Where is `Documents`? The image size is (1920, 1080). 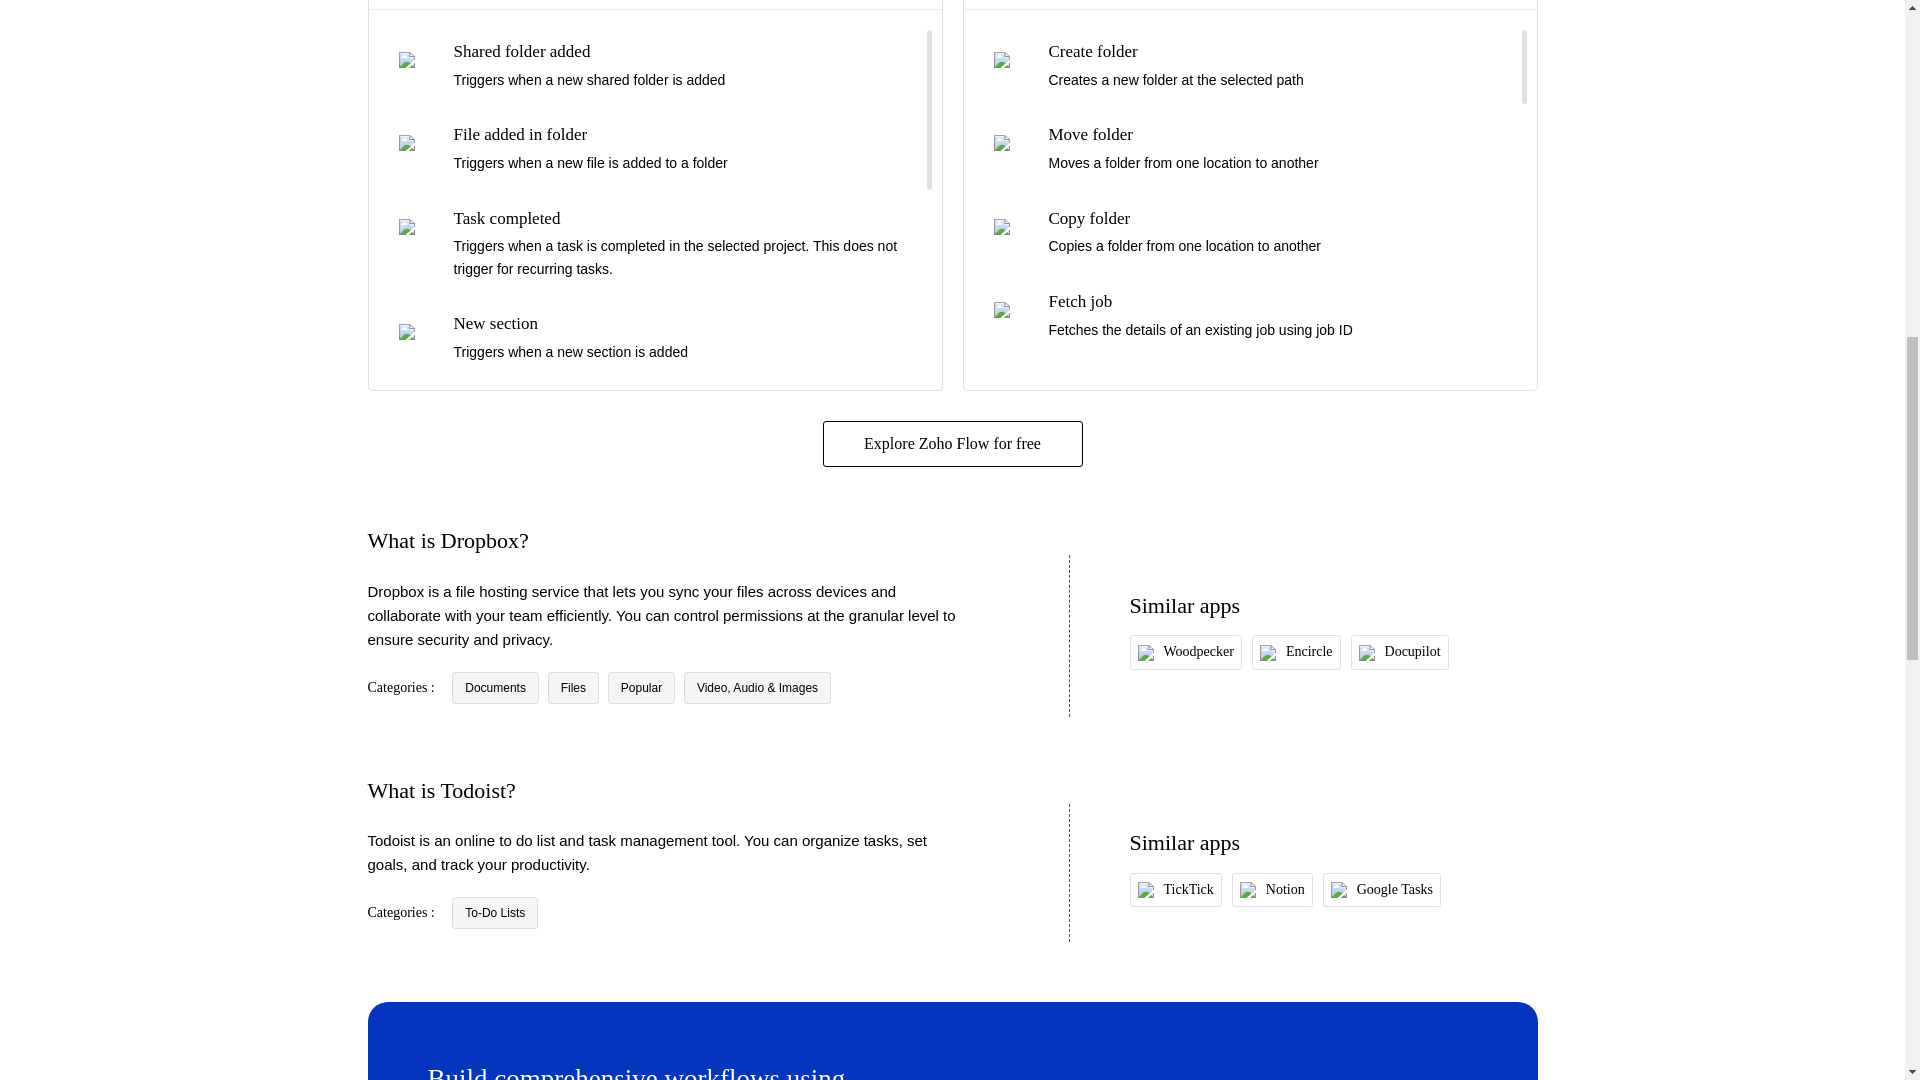
Documents is located at coordinates (495, 688).